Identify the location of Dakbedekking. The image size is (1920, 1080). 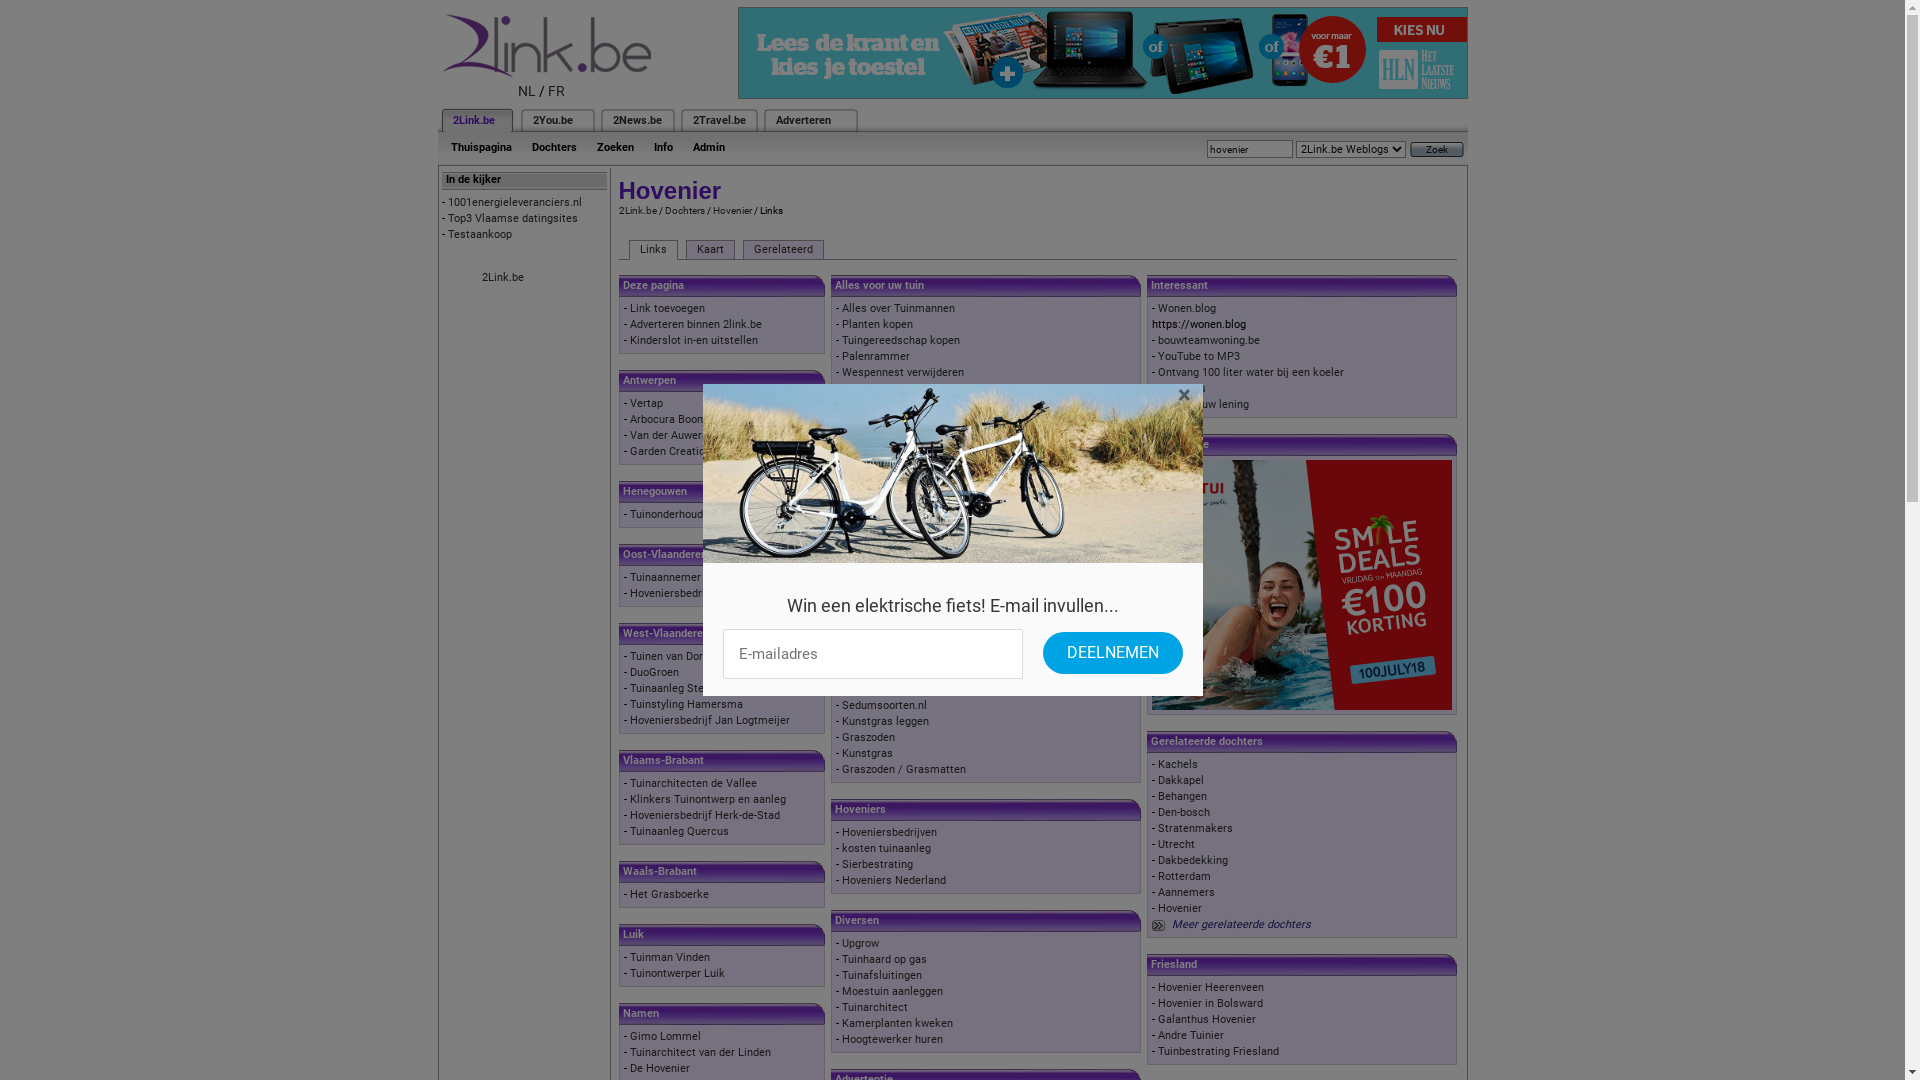
(1193, 860).